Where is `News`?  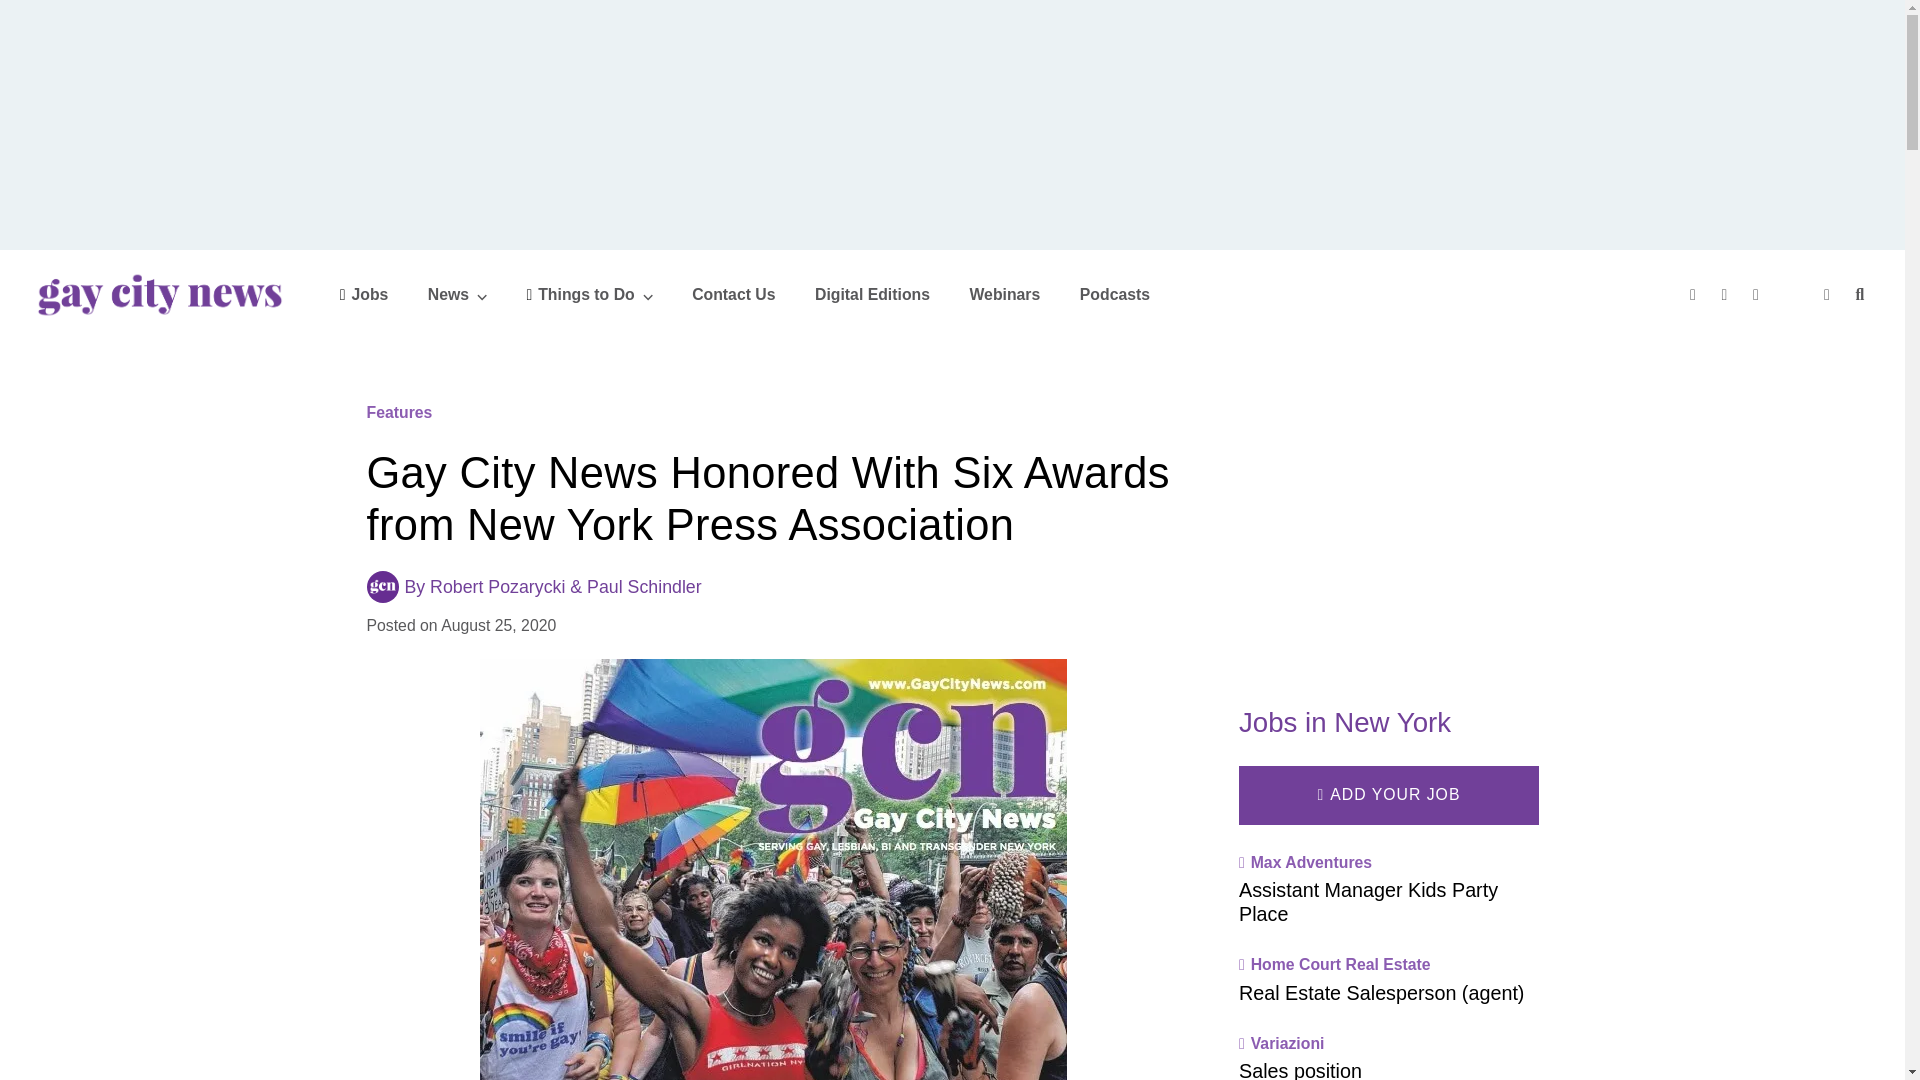
News is located at coordinates (458, 294).